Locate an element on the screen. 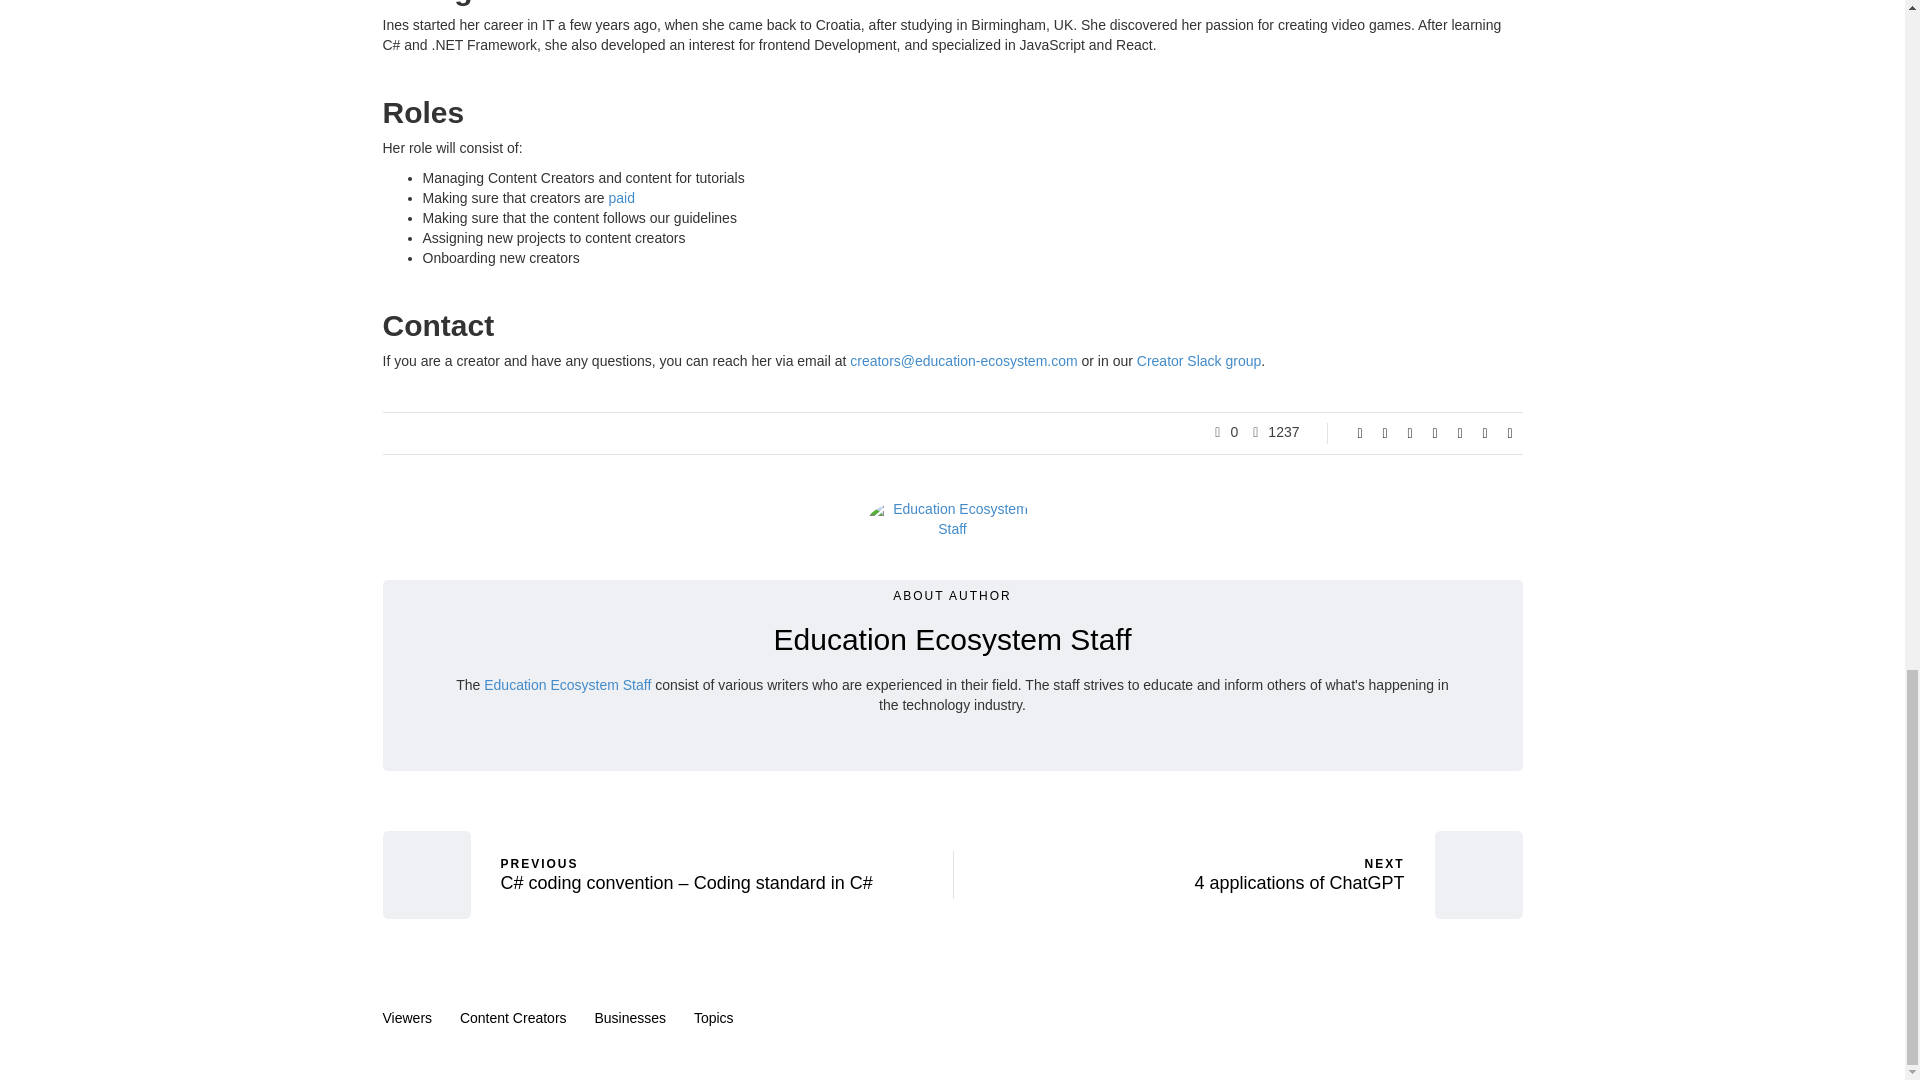  Posts by Education Ecosystem Staff is located at coordinates (952, 639).